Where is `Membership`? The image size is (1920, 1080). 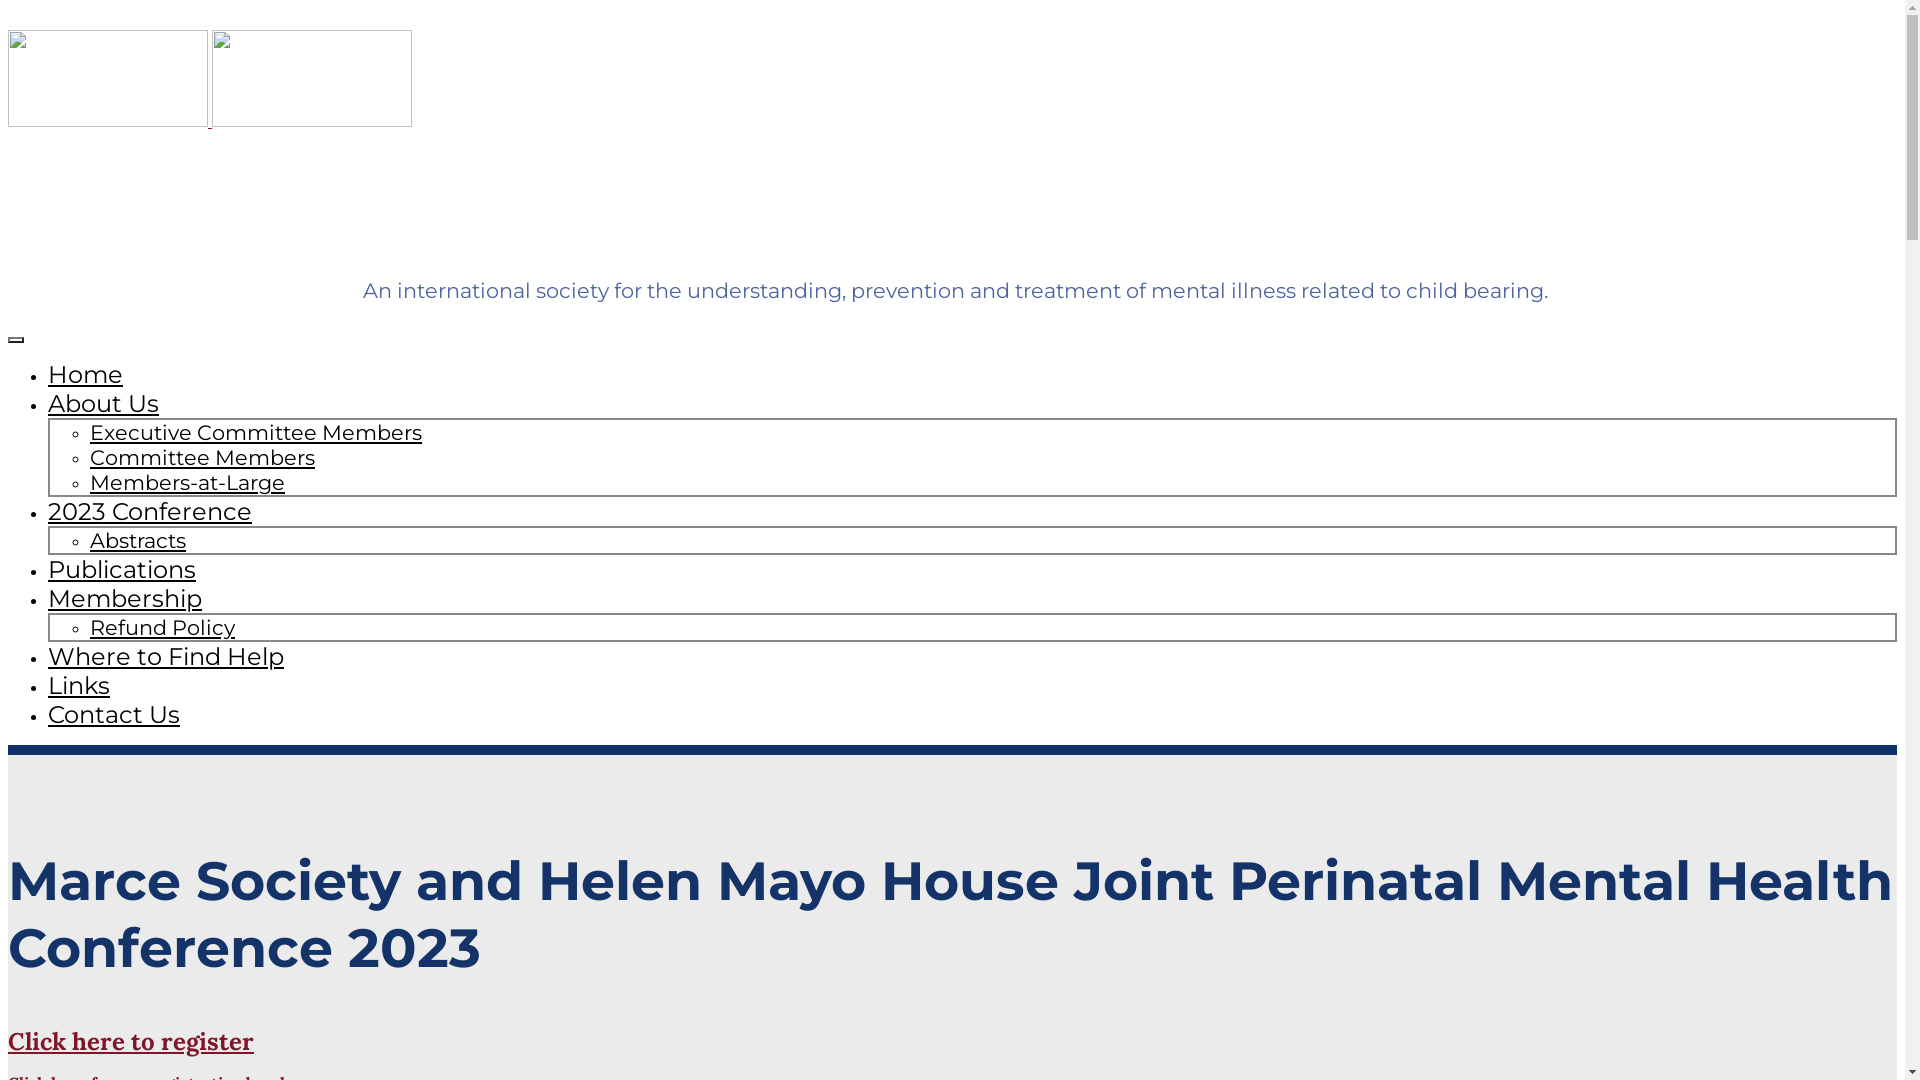
Membership is located at coordinates (125, 598).